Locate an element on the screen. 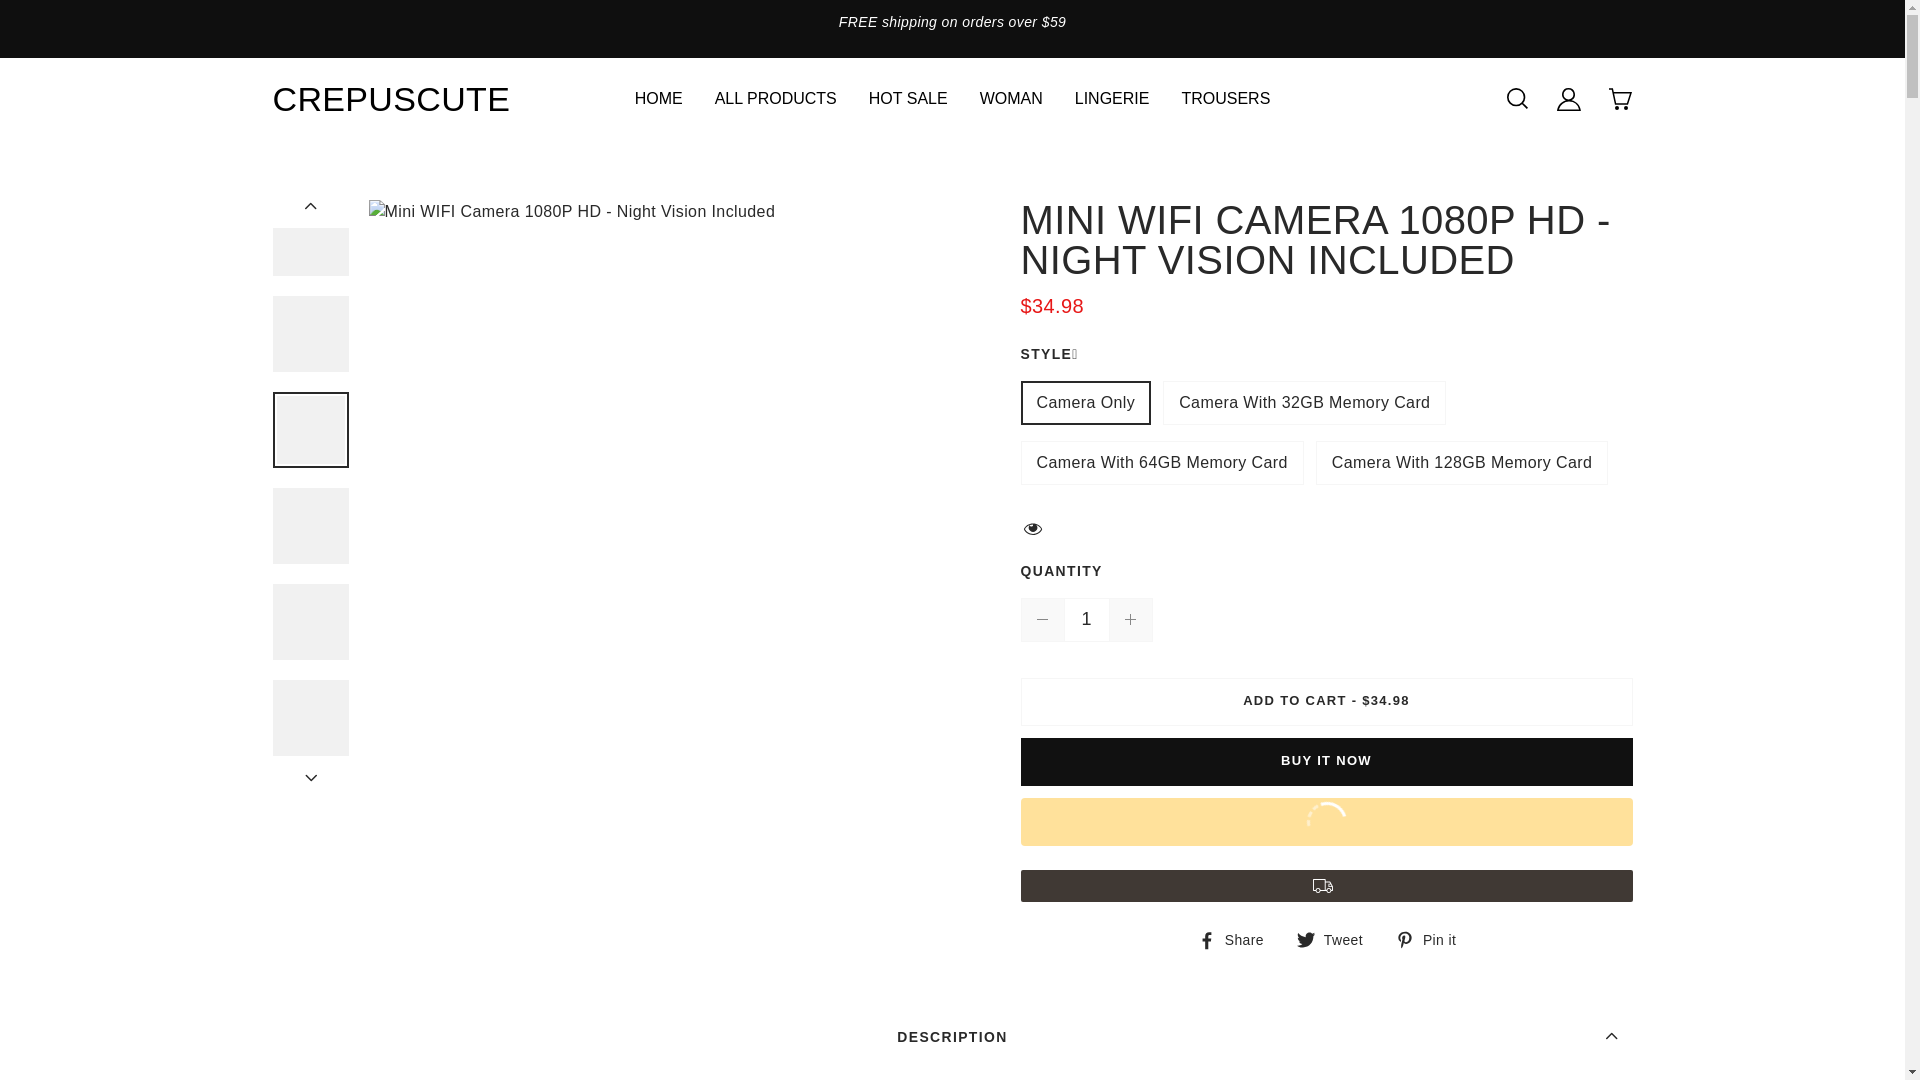 This screenshot has width=1920, height=1080. CREPUSCUTE is located at coordinates (342, 98).